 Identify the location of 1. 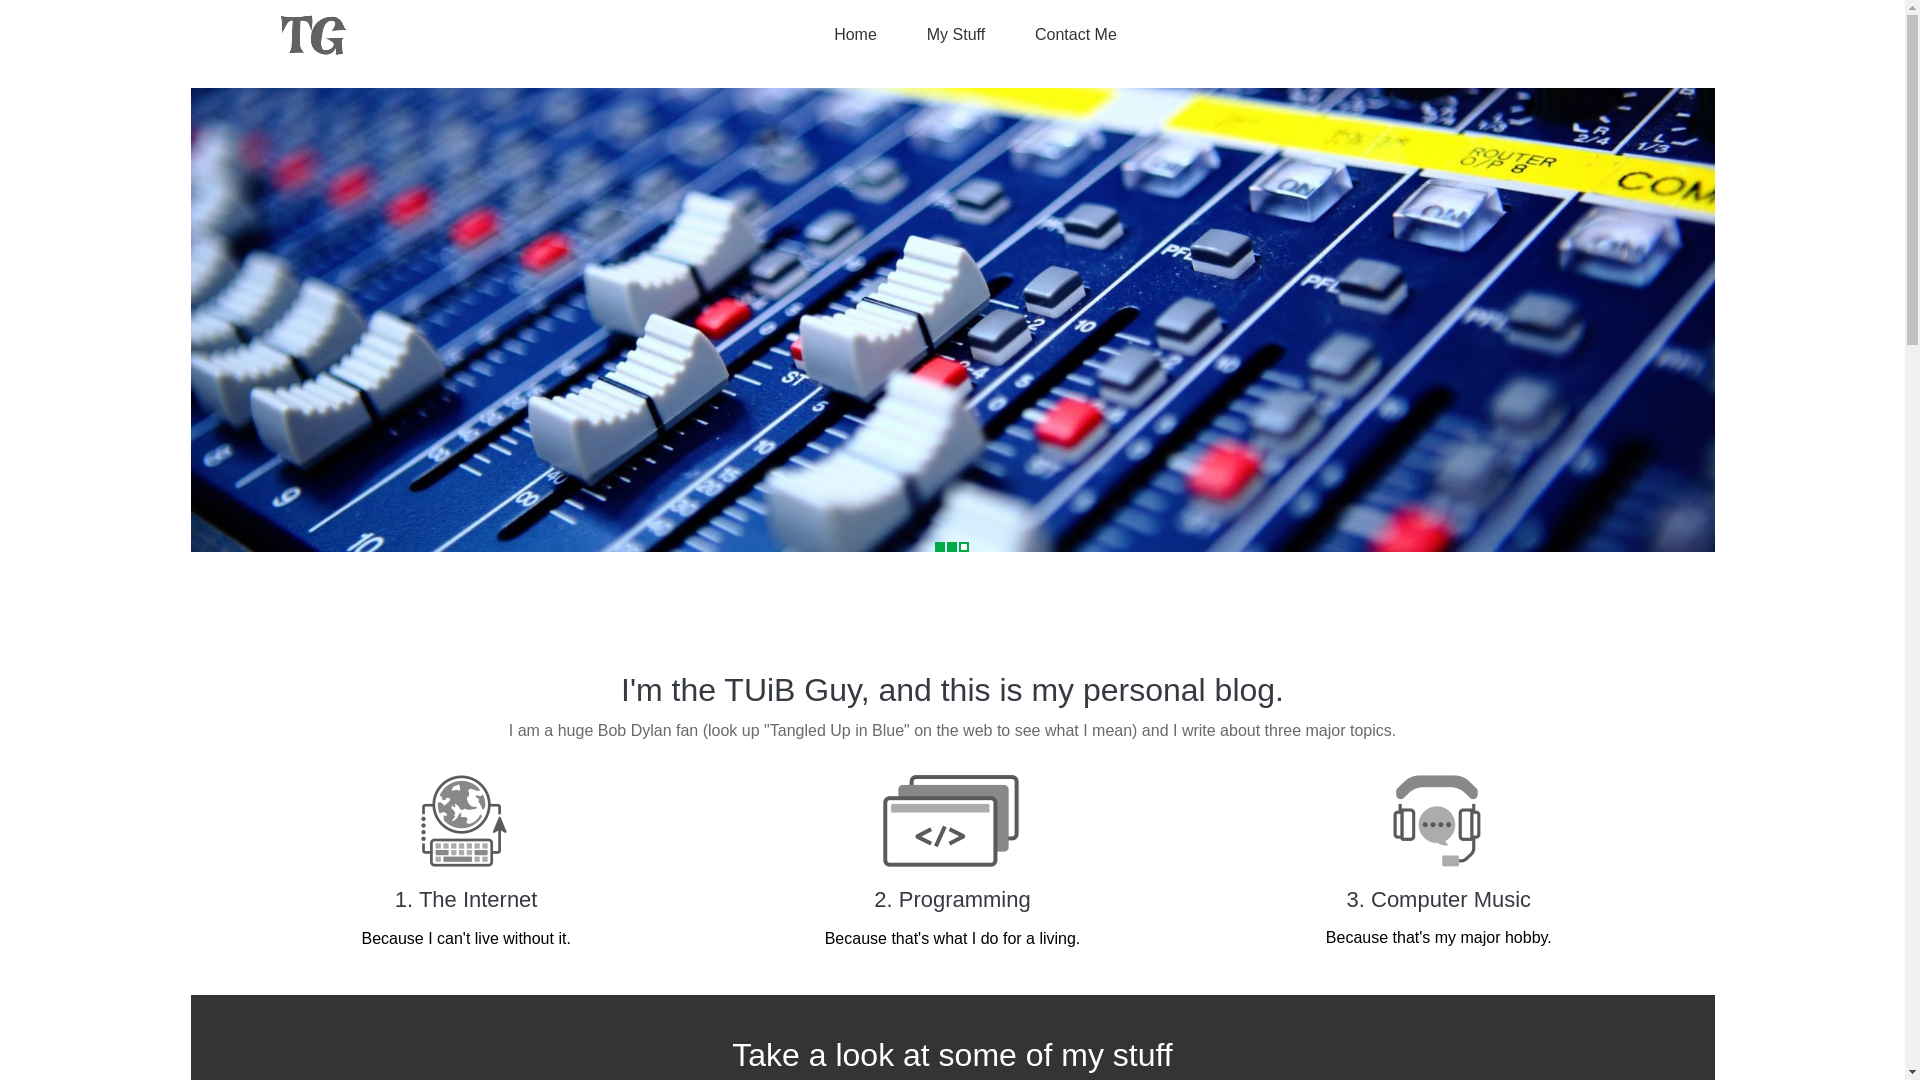
(938, 546).